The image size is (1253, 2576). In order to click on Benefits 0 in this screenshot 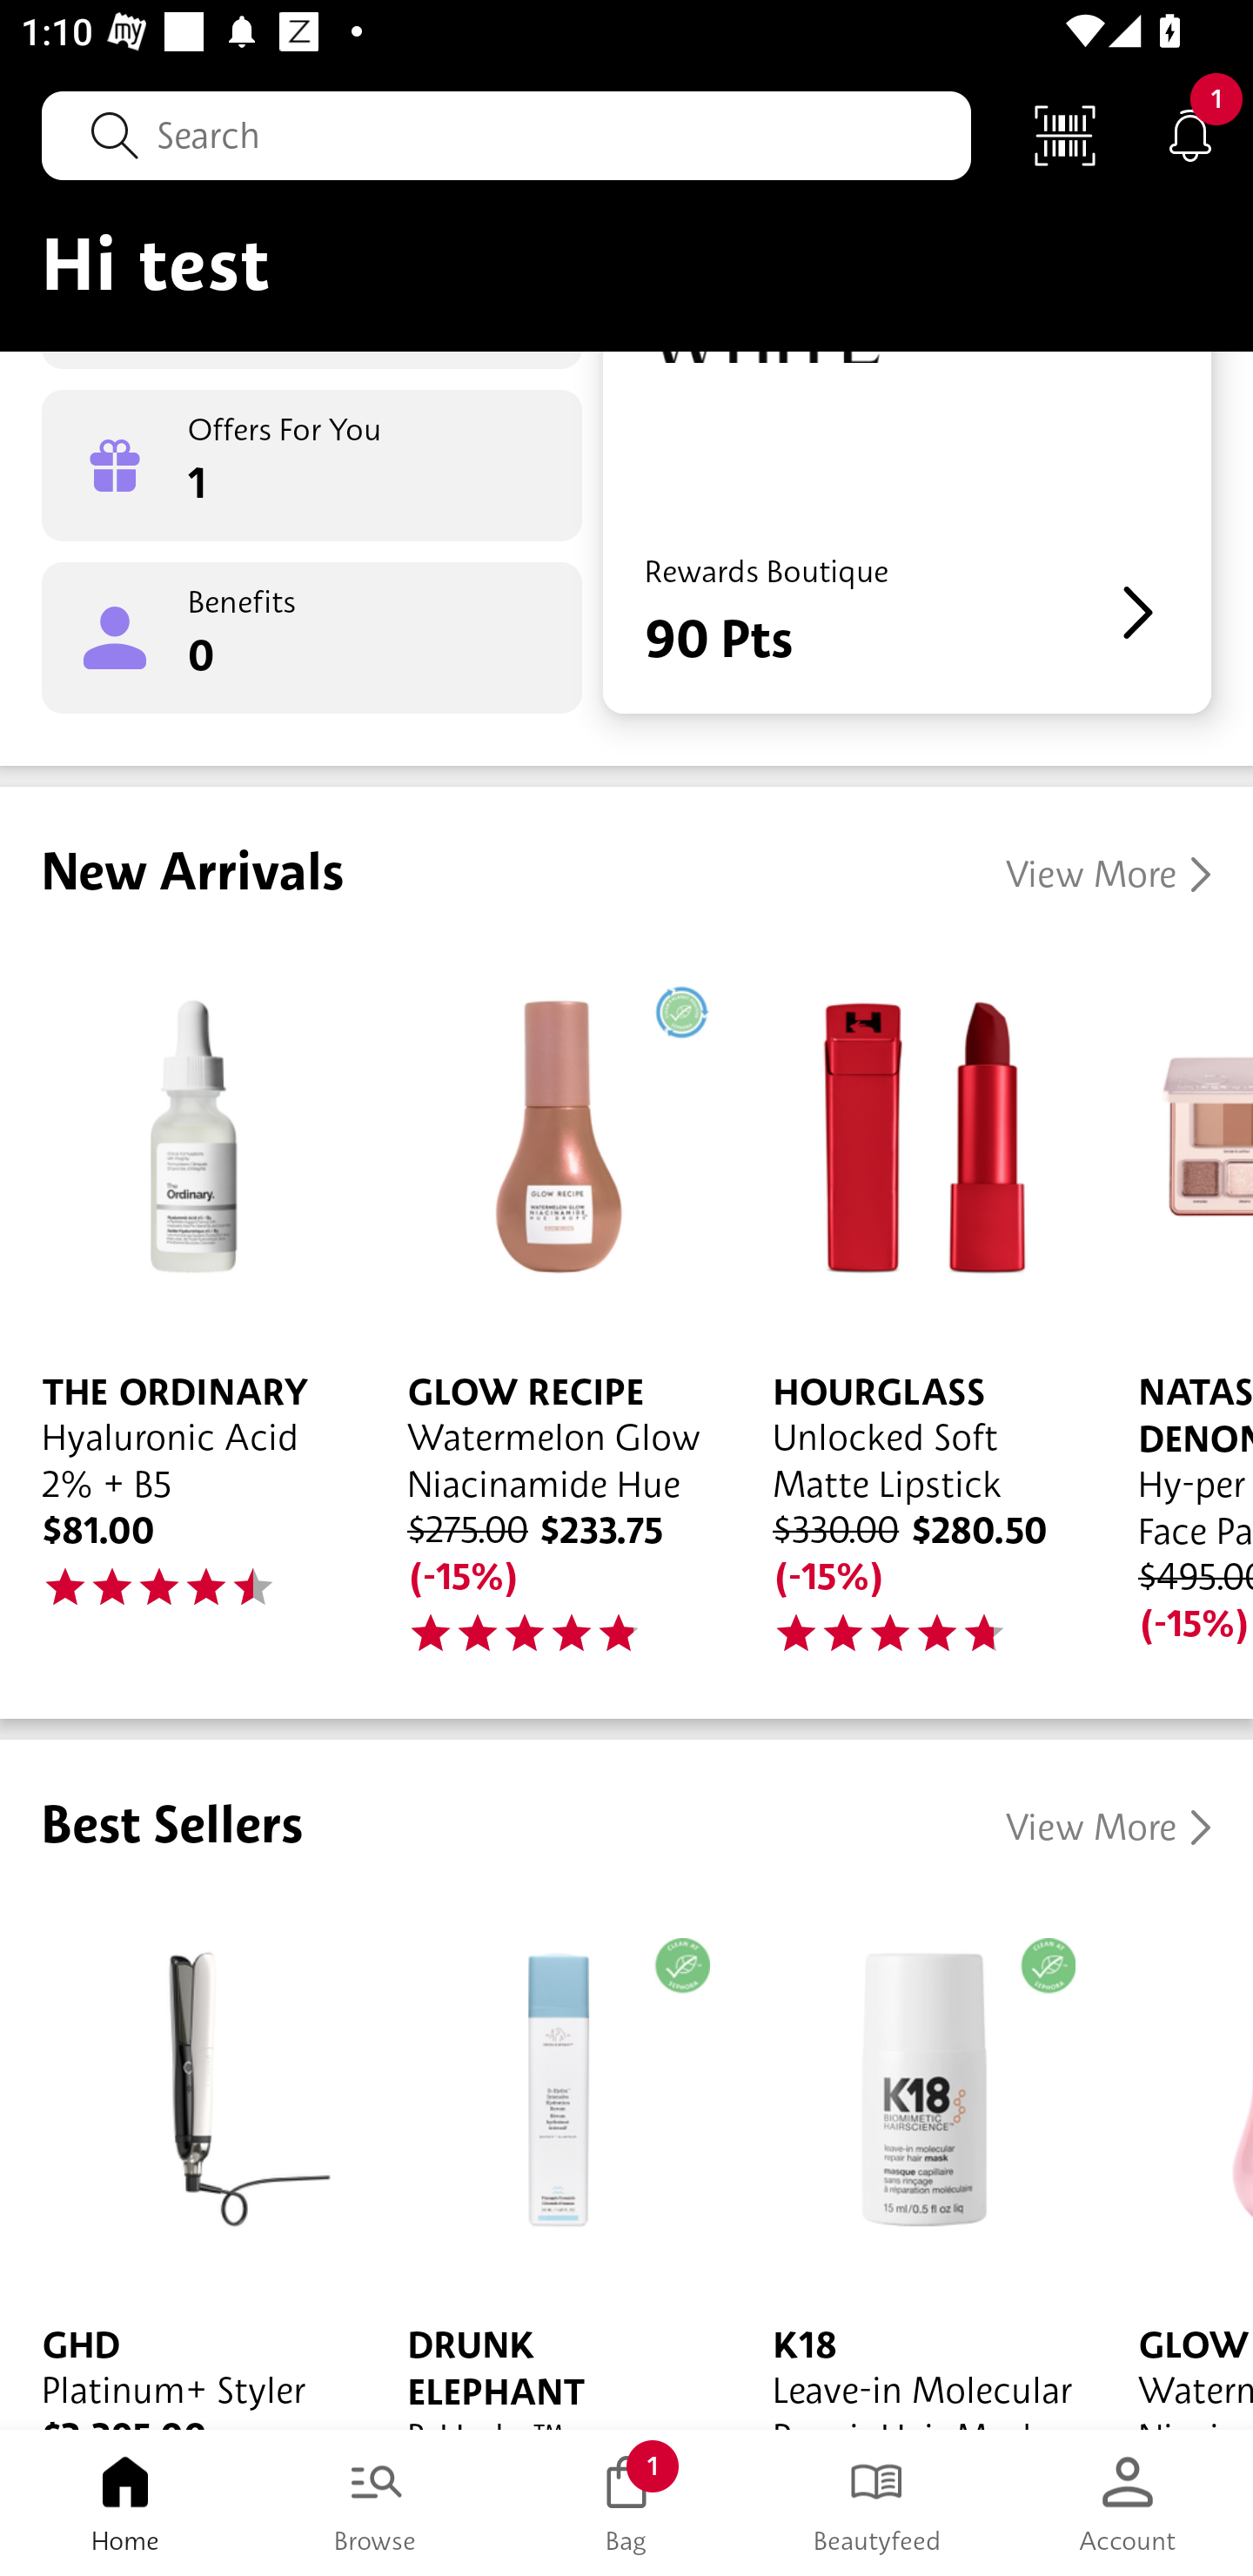, I will do `click(312, 637)`.